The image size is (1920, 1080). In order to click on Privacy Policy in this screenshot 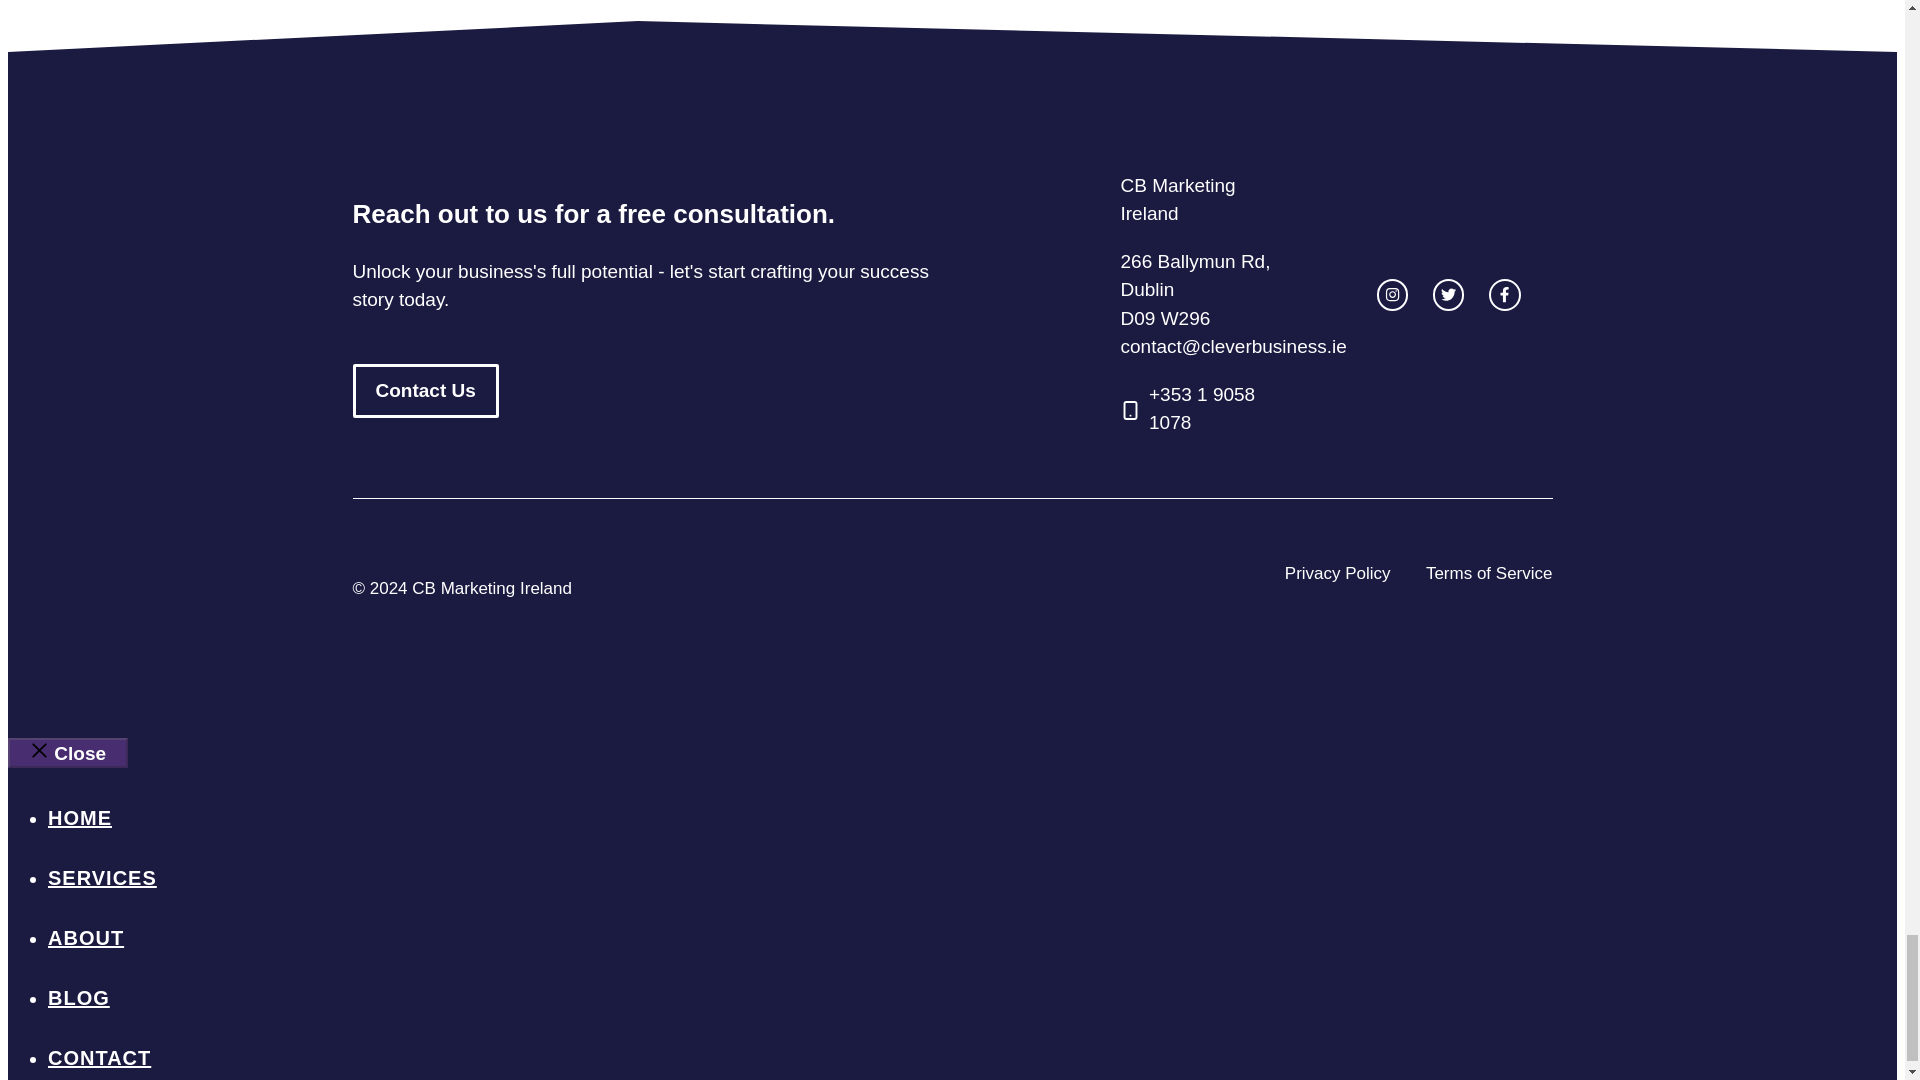, I will do `click(1337, 574)`.